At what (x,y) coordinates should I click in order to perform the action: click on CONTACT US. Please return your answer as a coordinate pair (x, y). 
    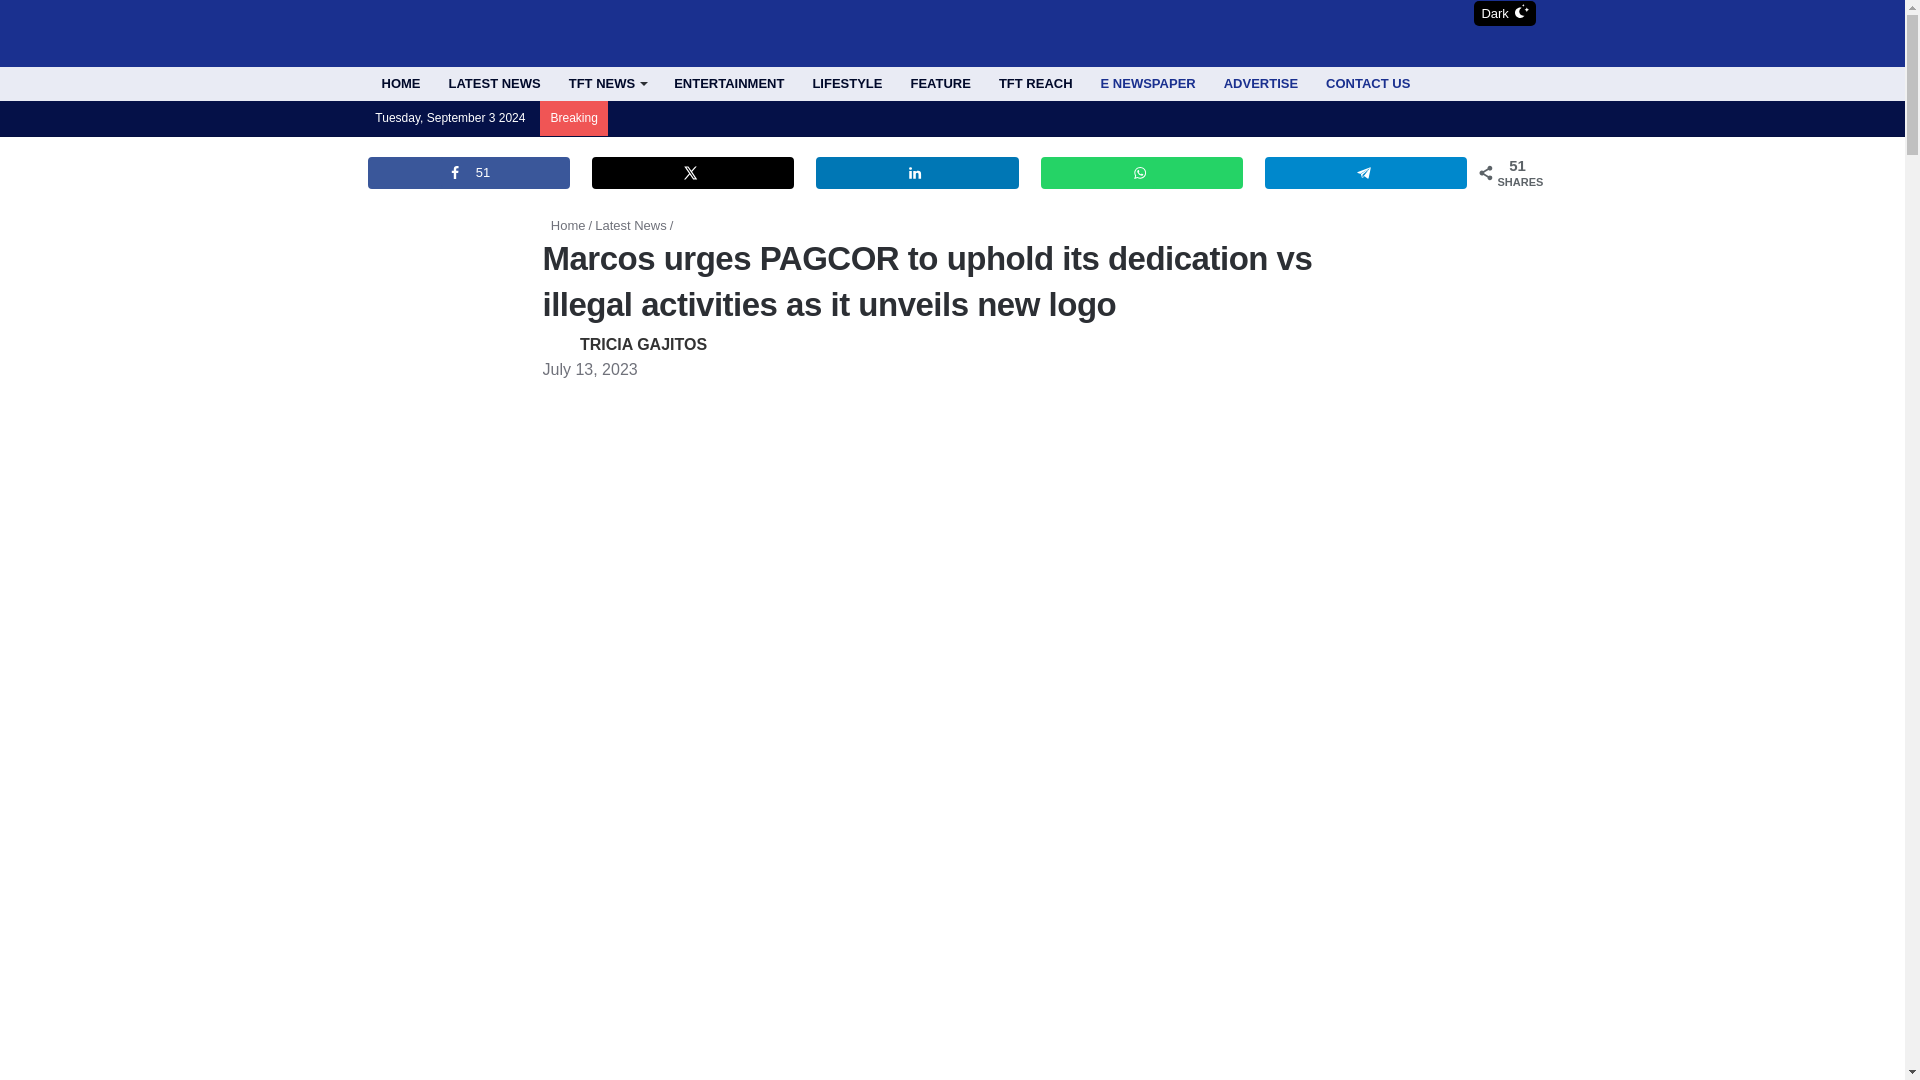
    Looking at the image, I should click on (1368, 84).